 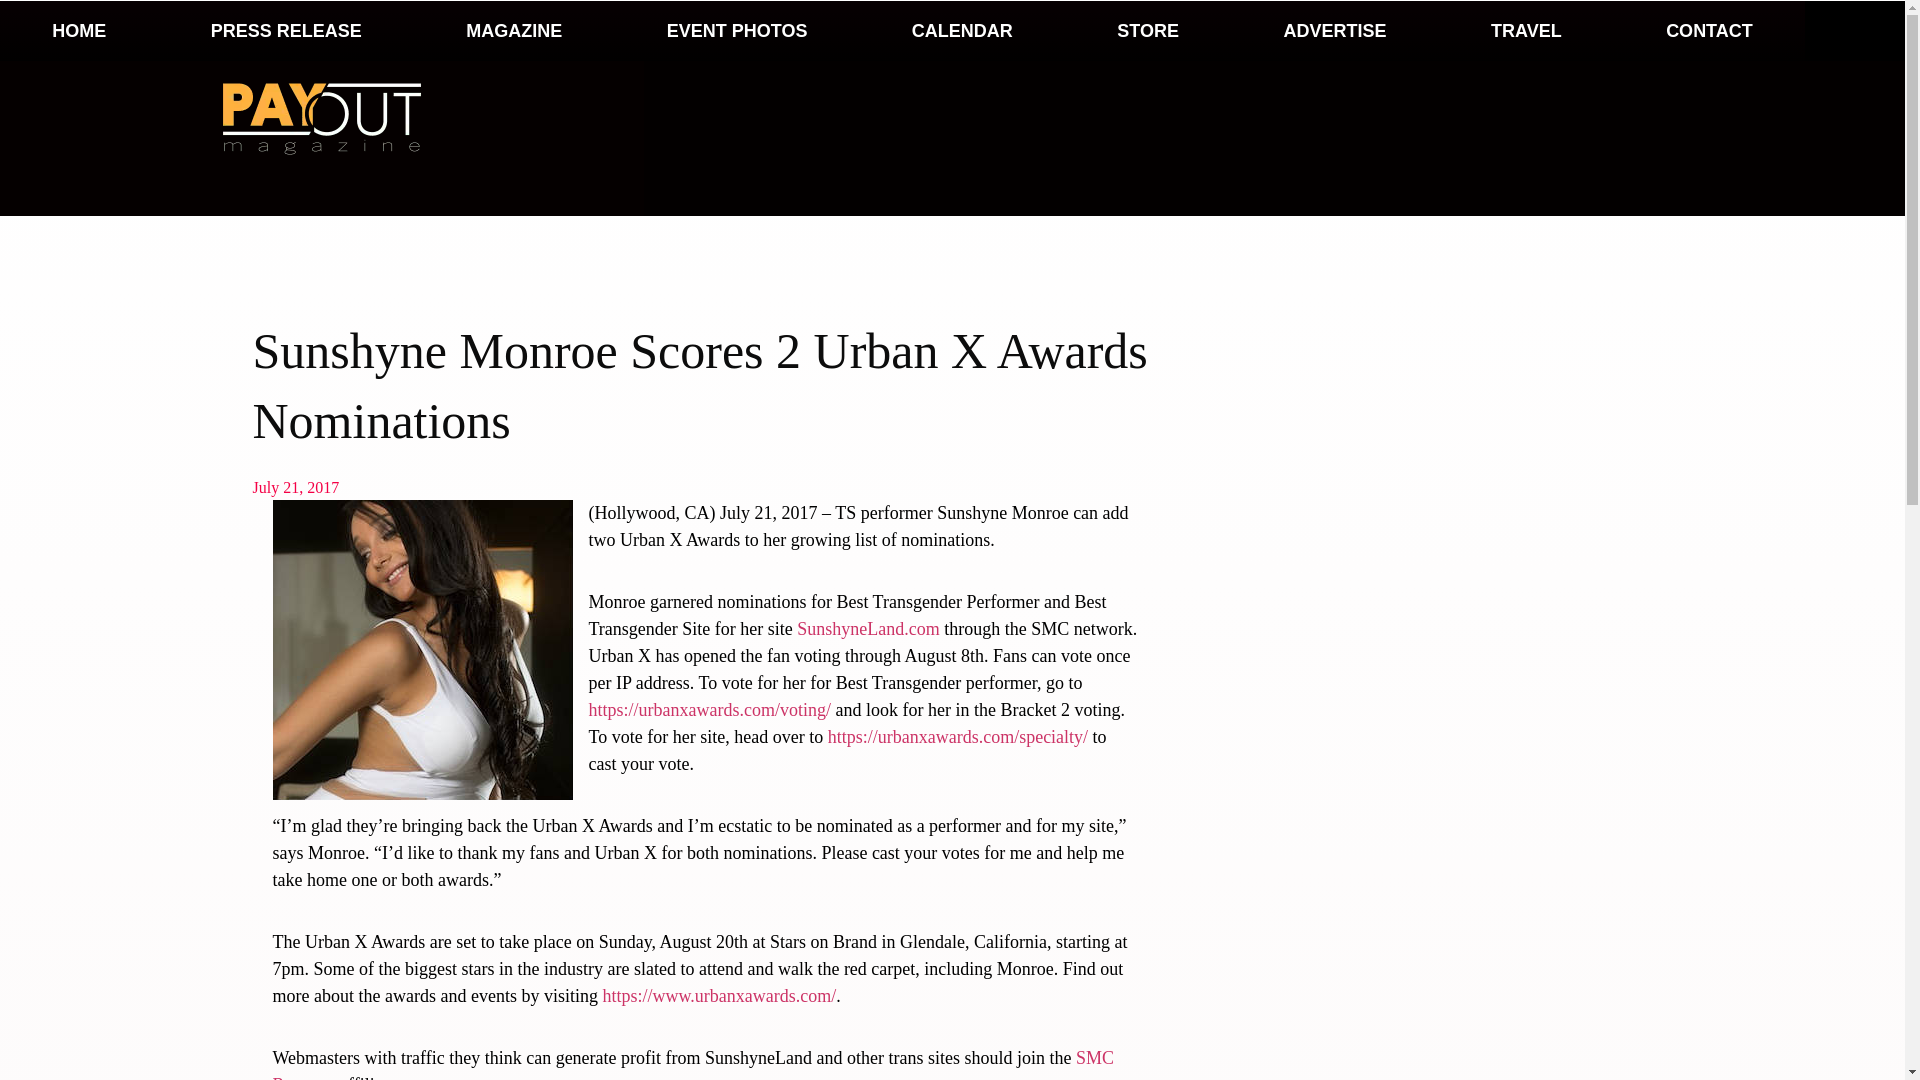 I want to click on CALENDAR, so click(x=962, y=30).